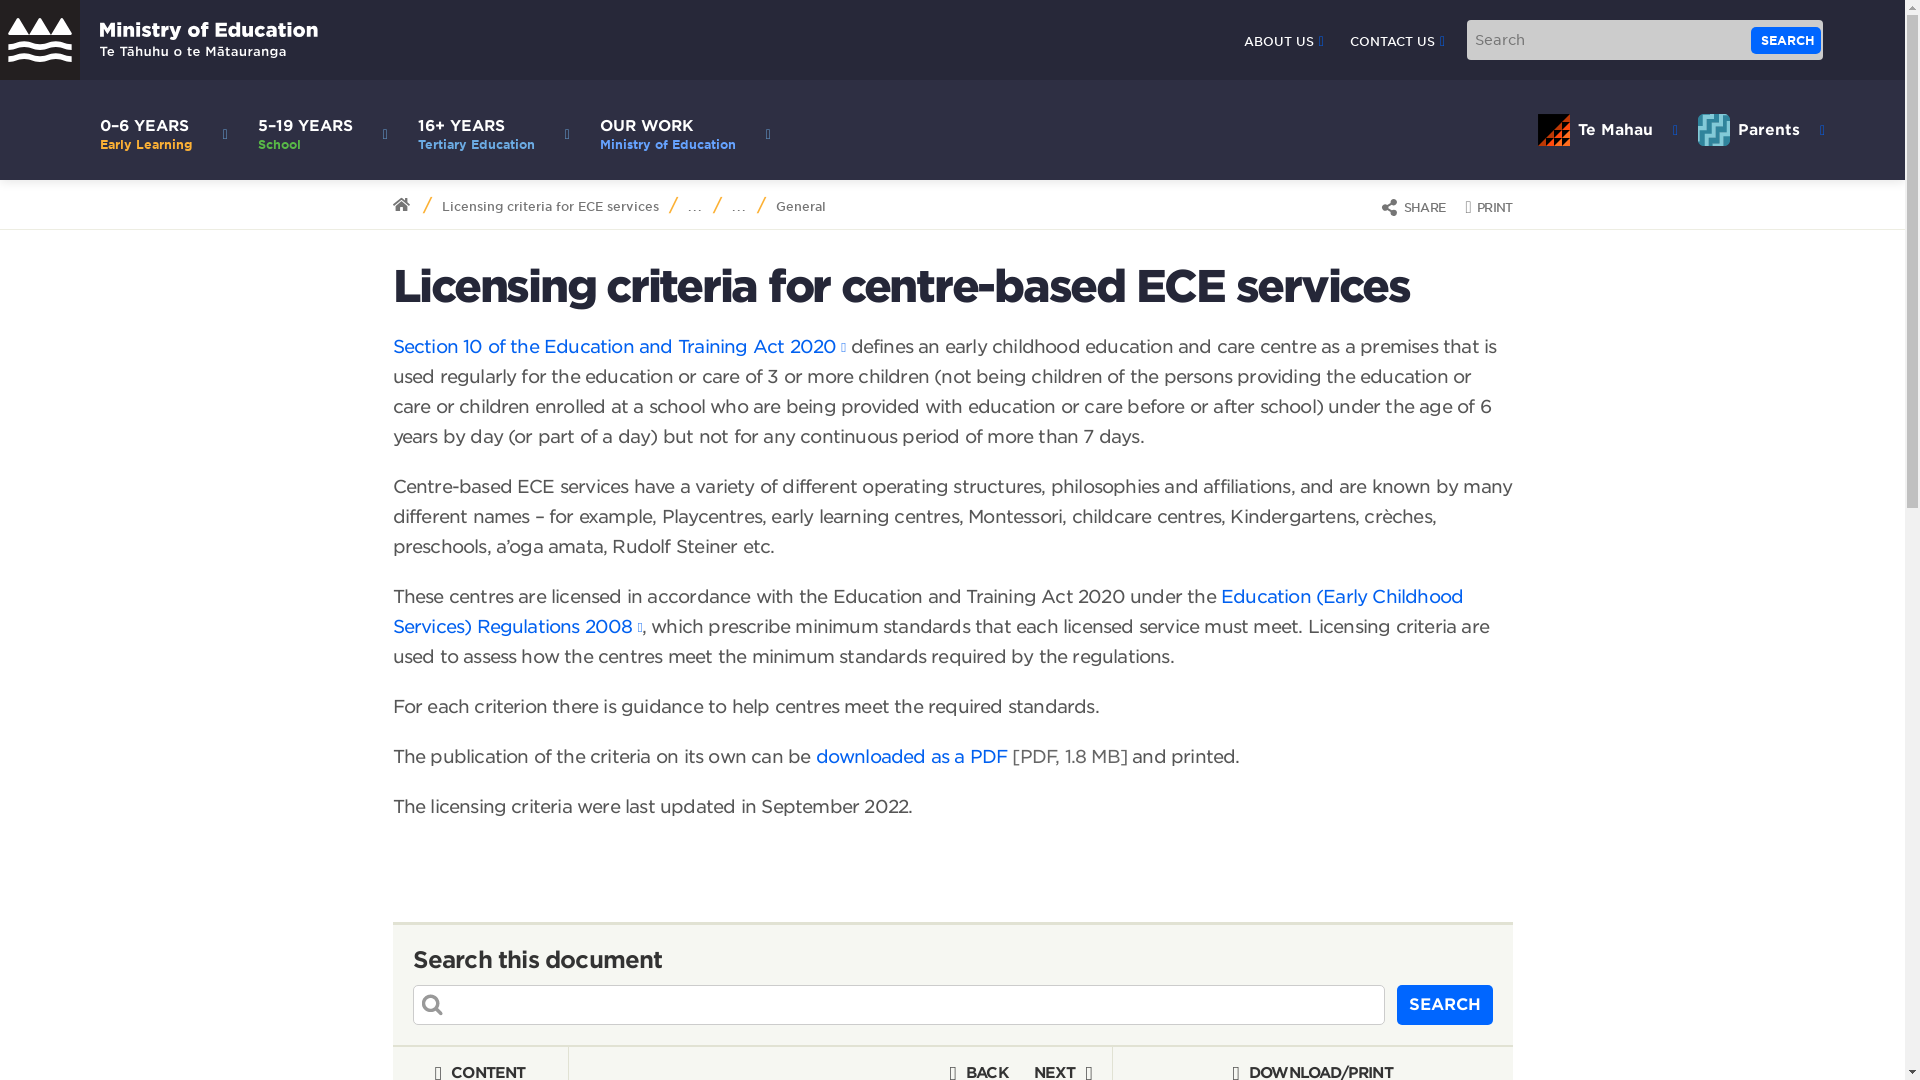 Image resolution: width=1920 pixels, height=1080 pixels. I want to click on Parents, so click(680, 130).